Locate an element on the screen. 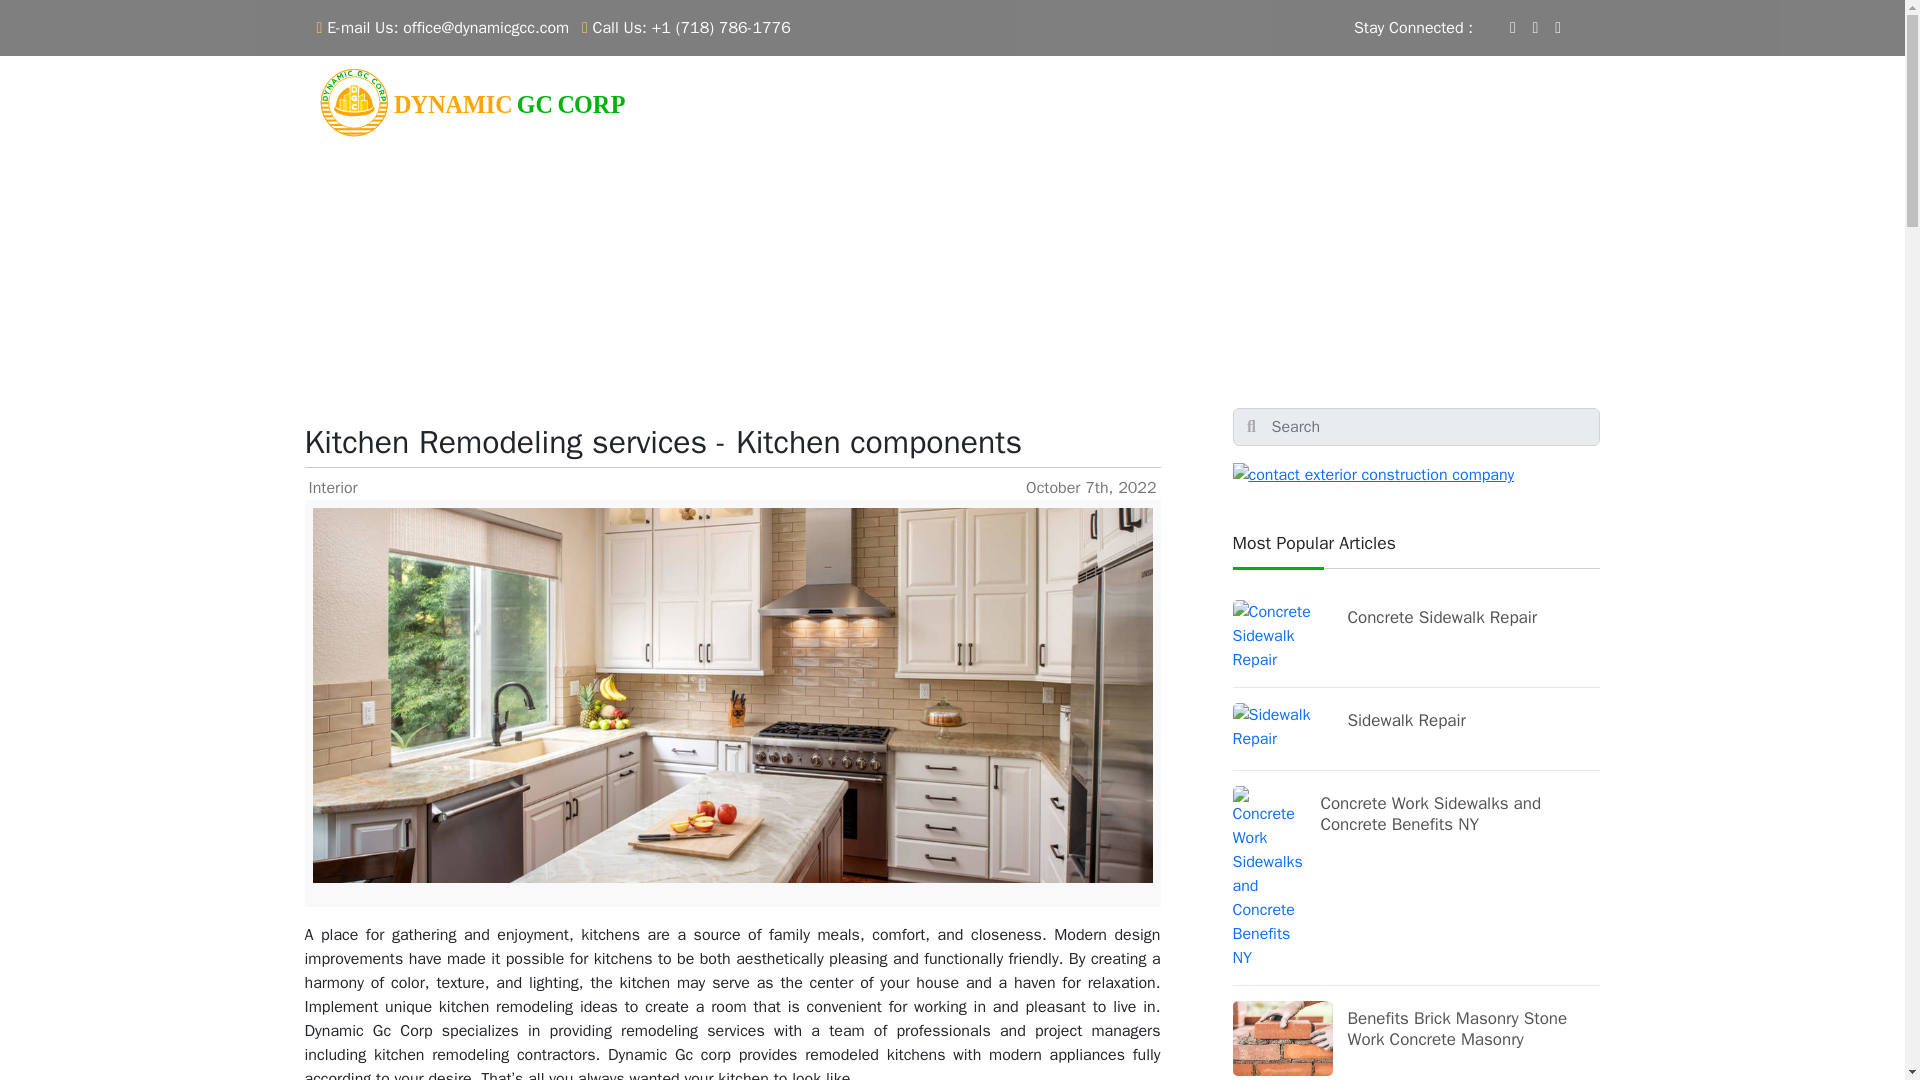  SERVICES is located at coordinates (1192, 108).